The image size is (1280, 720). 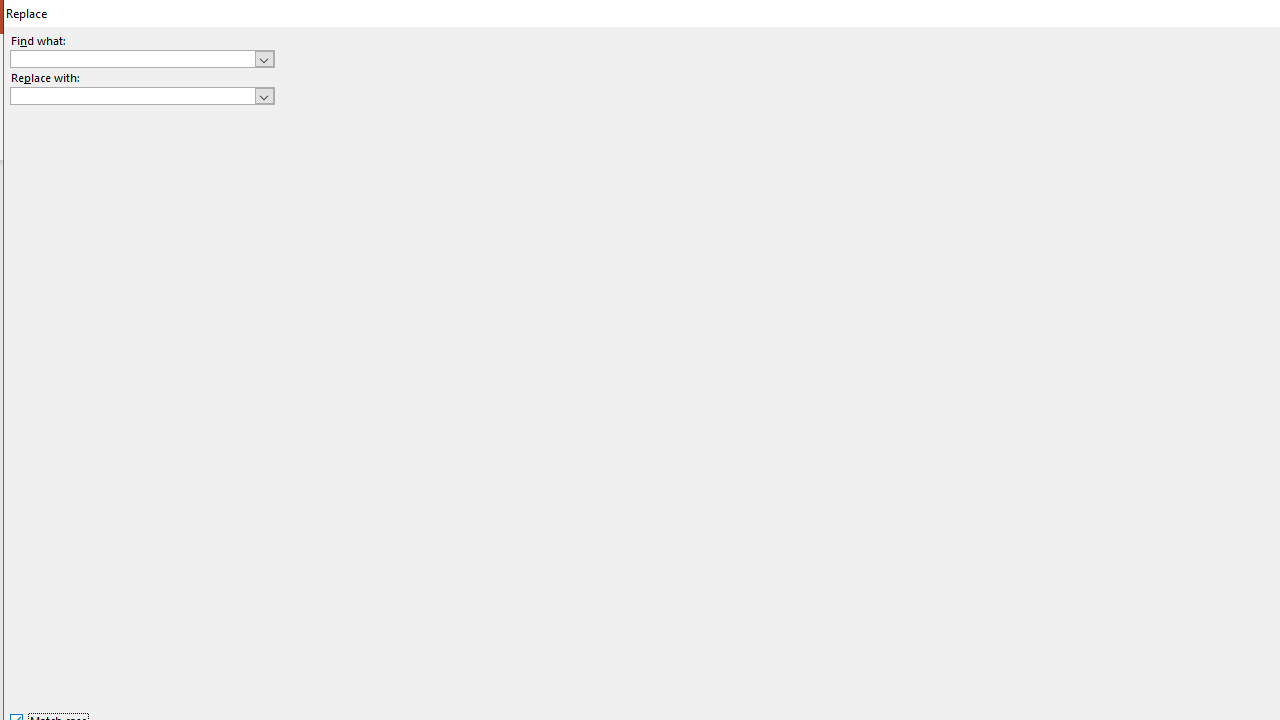 I want to click on Find what, so click(x=132, y=58).